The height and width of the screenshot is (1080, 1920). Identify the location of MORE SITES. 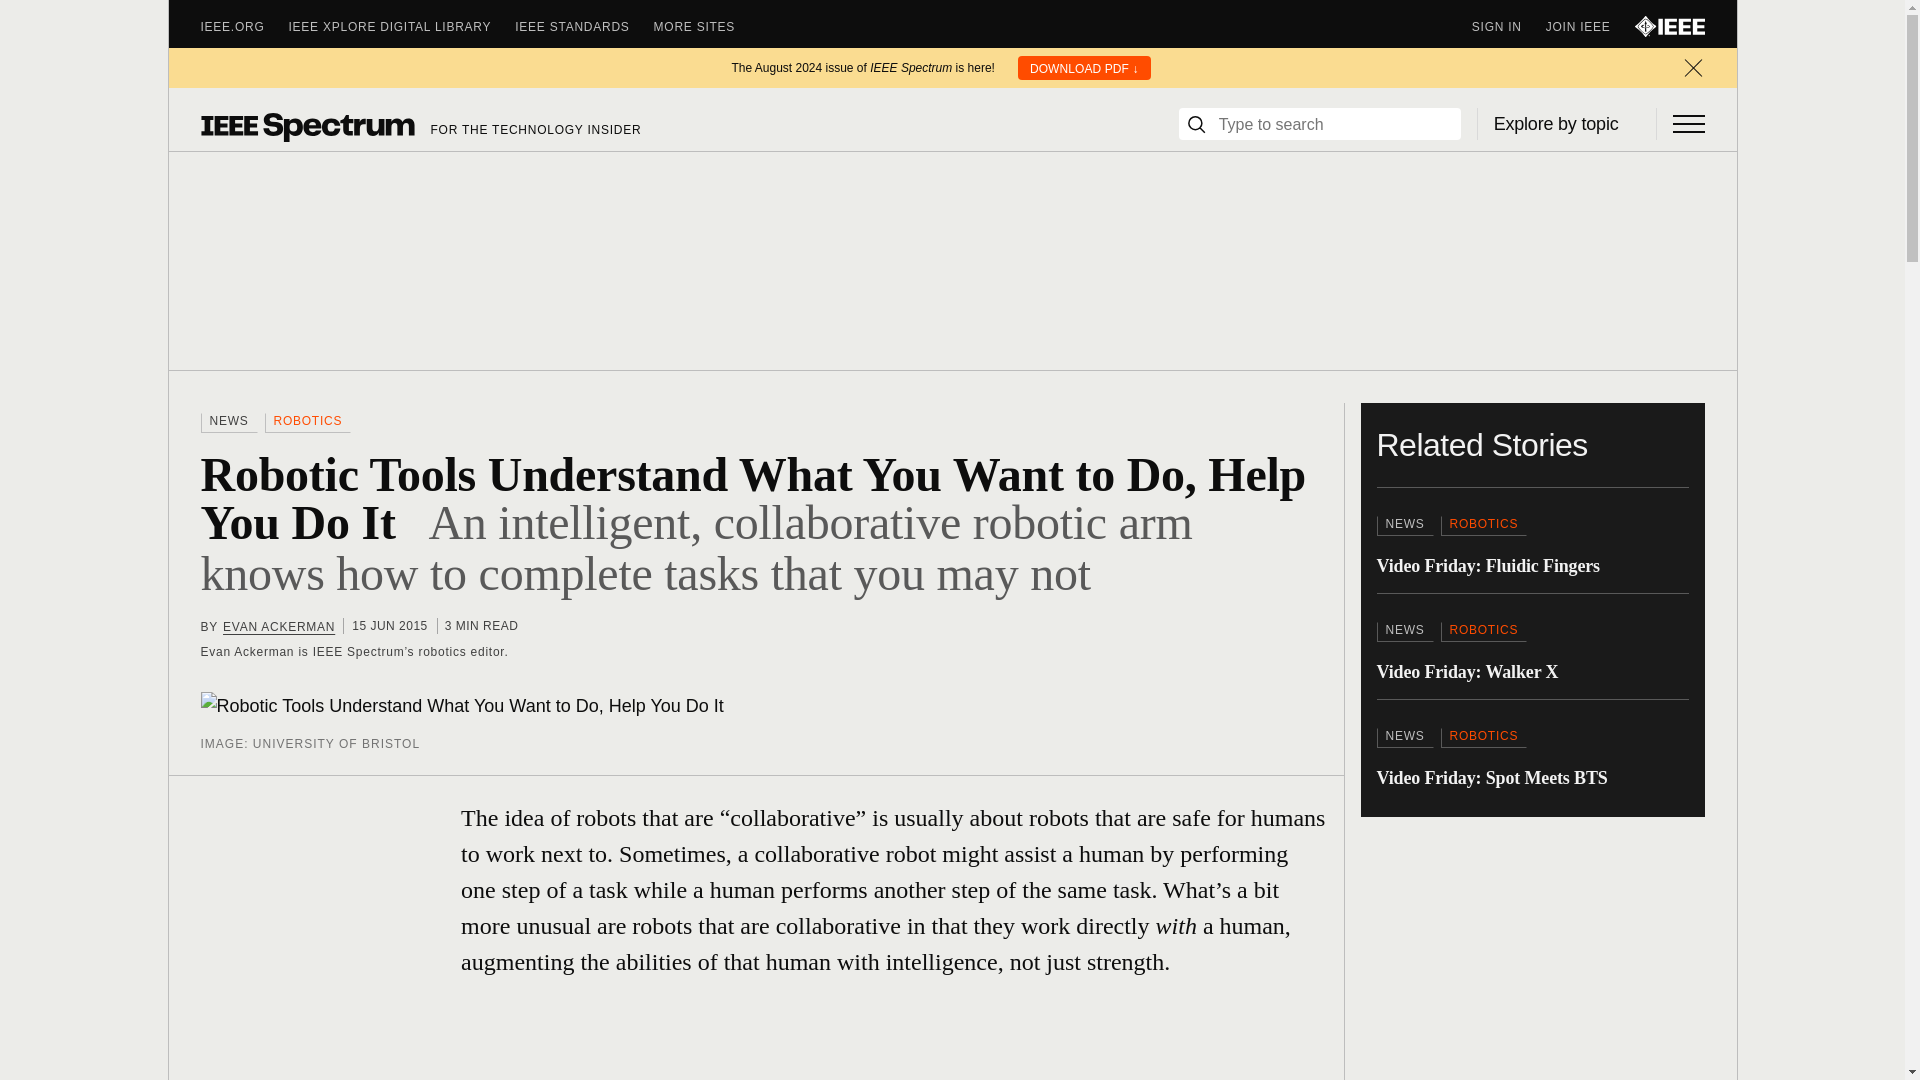
(707, 26).